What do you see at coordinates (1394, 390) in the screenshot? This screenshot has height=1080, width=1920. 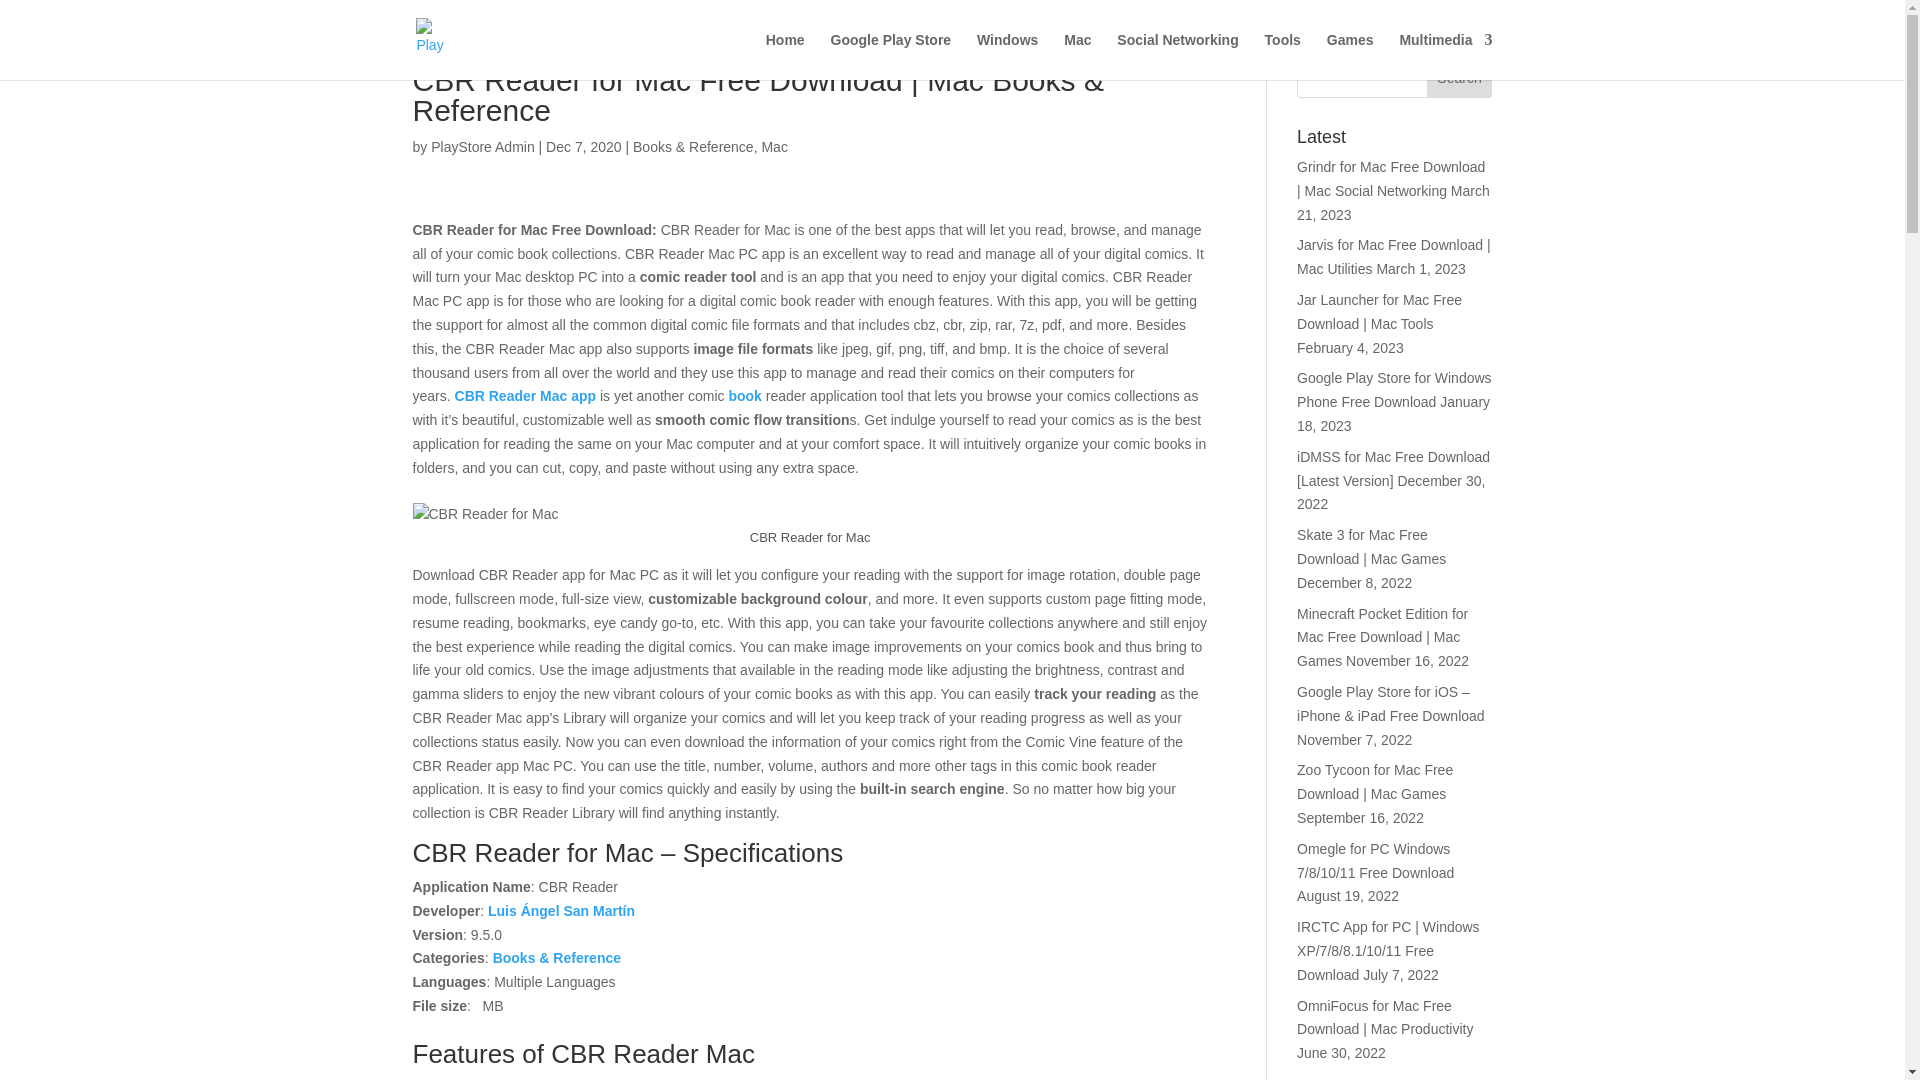 I see `Google Play Store for Windows Phone Free Download` at bounding box center [1394, 390].